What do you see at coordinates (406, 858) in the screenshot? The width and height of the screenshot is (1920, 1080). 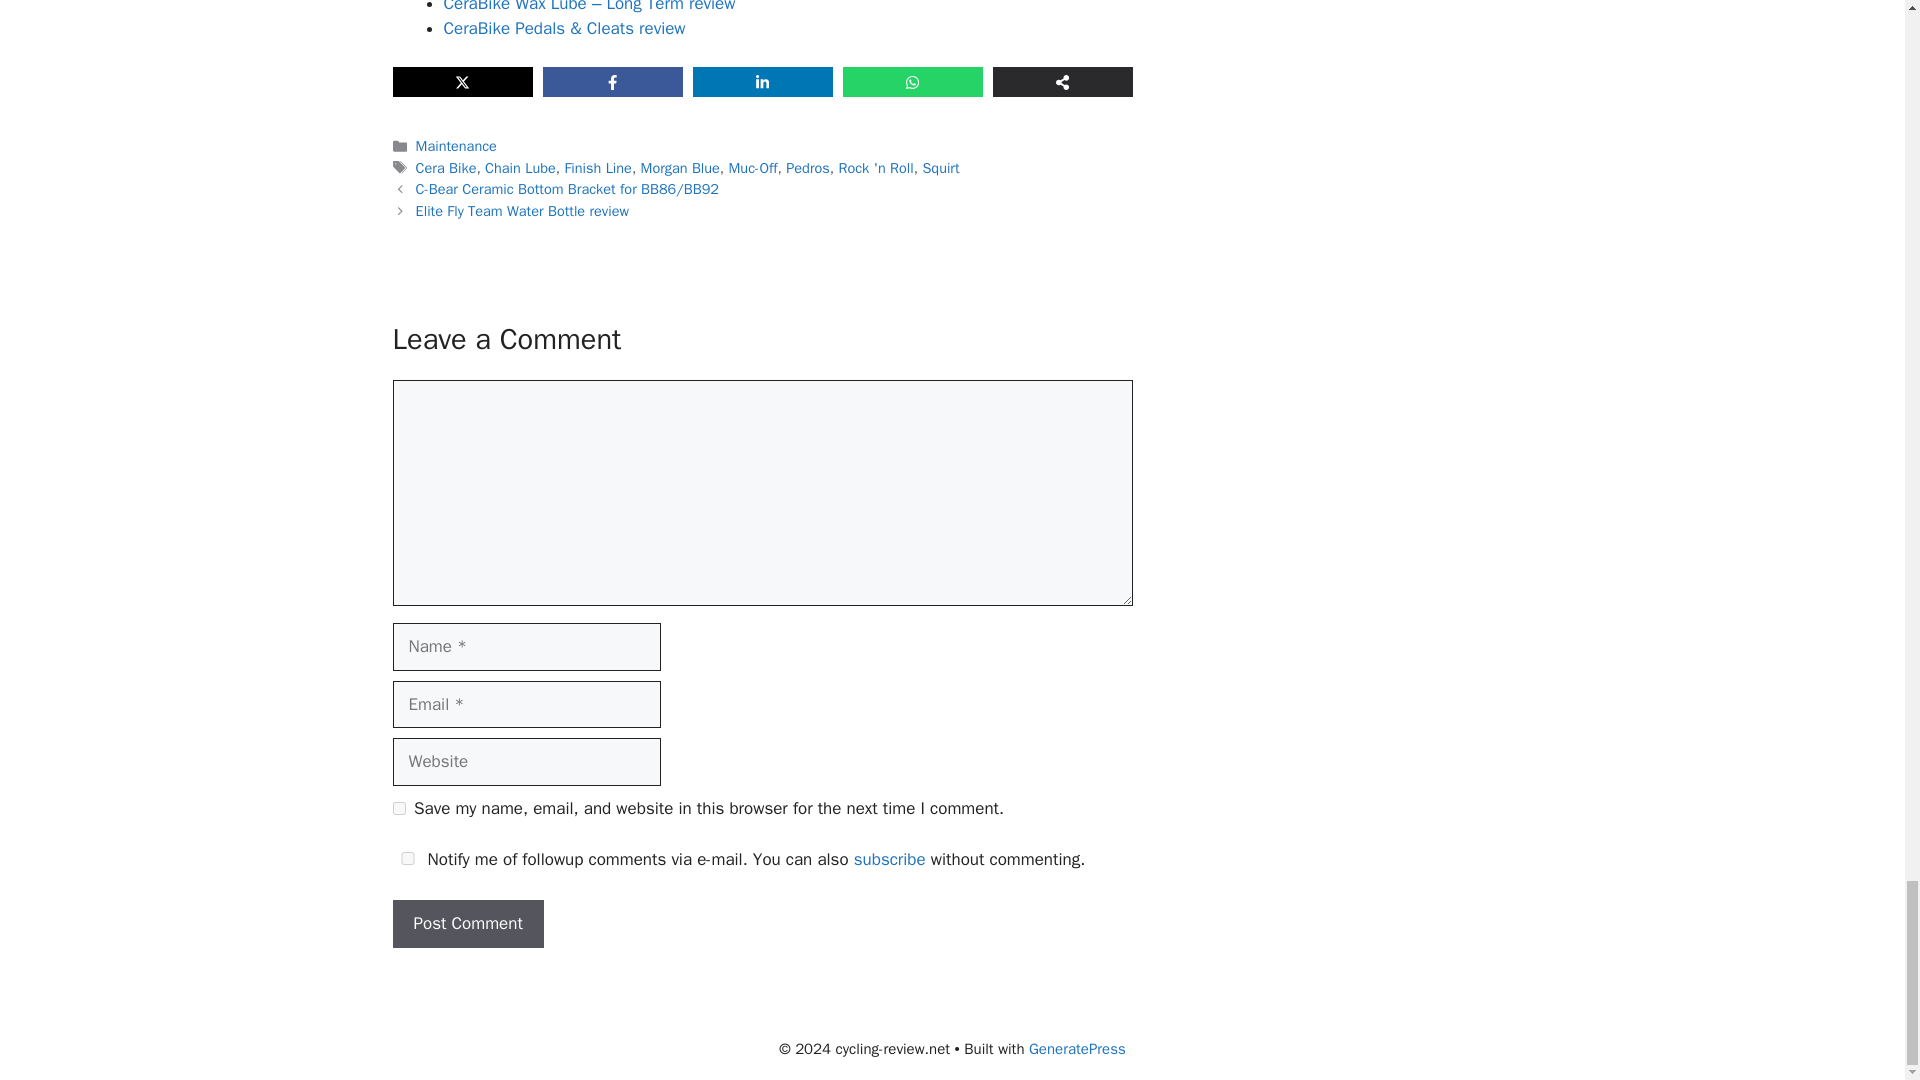 I see `yes` at bounding box center [406, 858].